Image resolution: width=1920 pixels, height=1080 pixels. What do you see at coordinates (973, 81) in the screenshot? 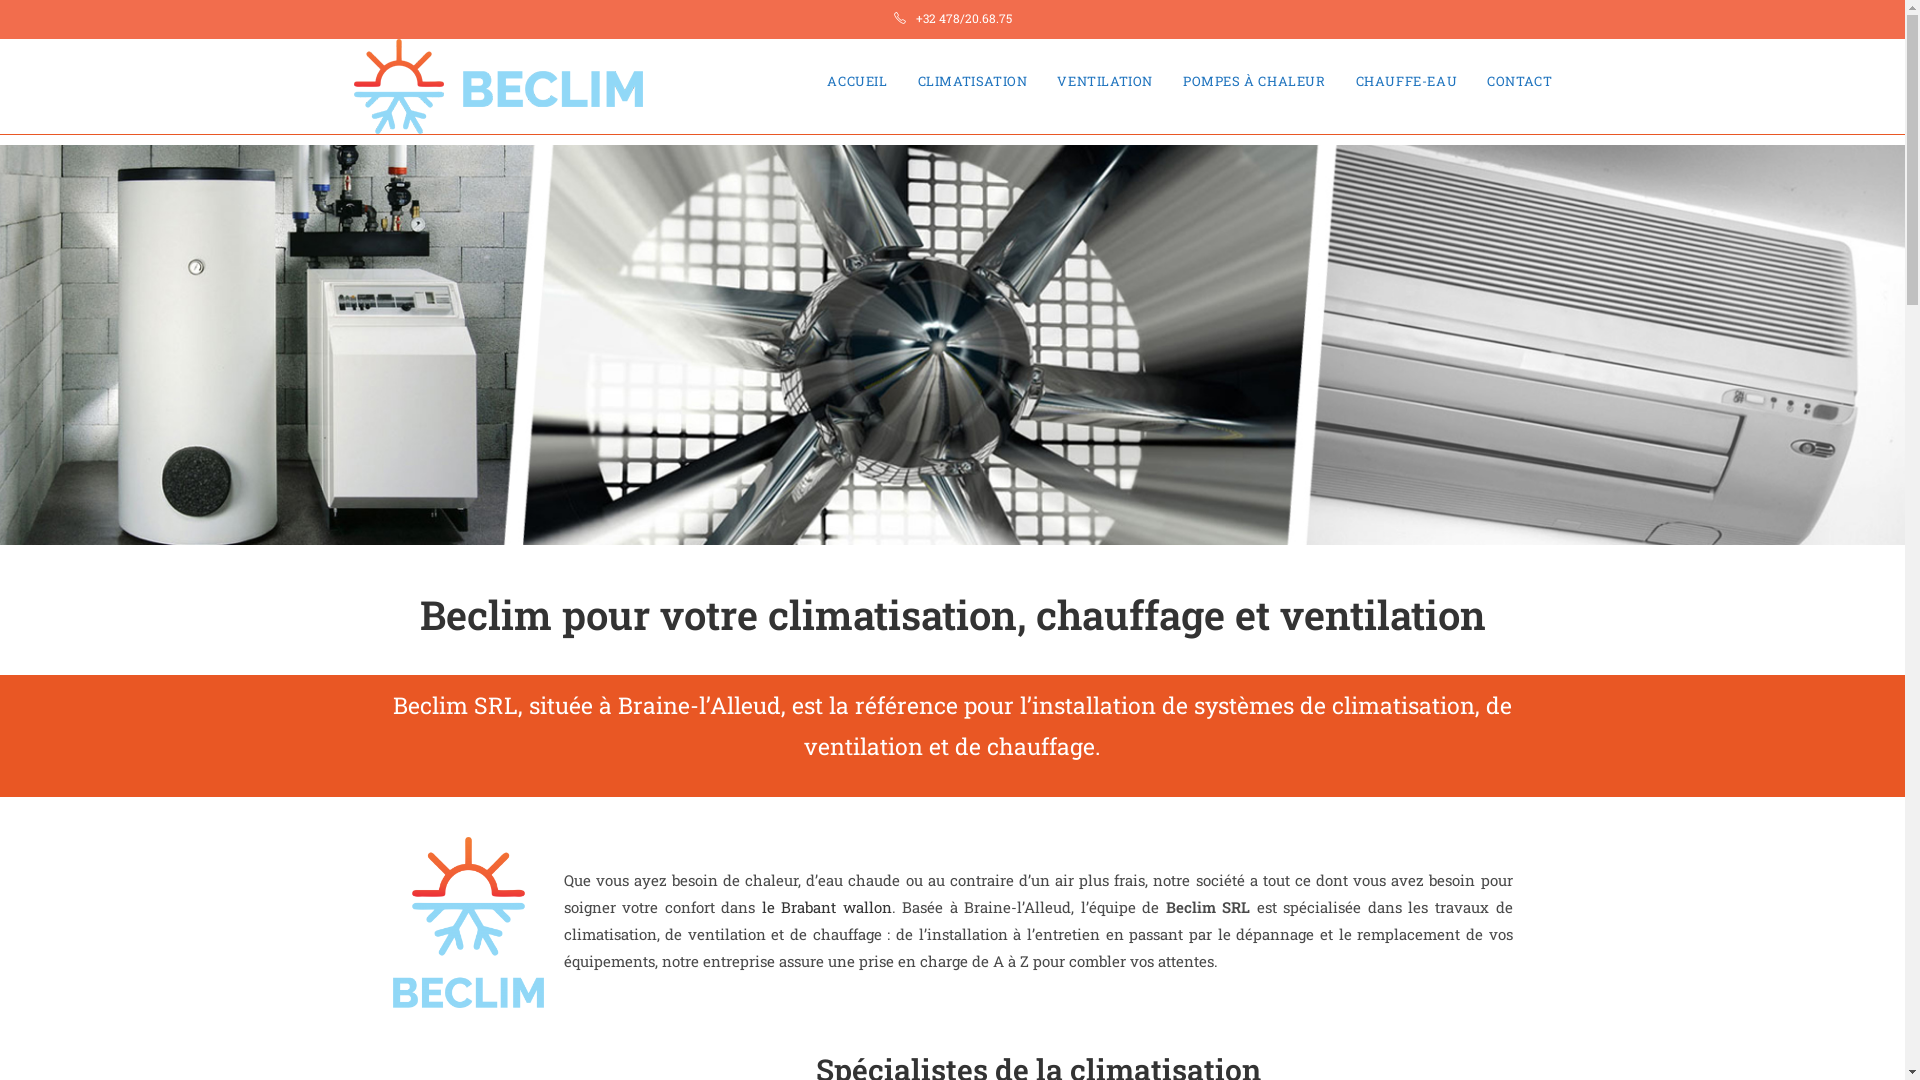
I see `CLIMATISATION` at bounding box center [973, 81].